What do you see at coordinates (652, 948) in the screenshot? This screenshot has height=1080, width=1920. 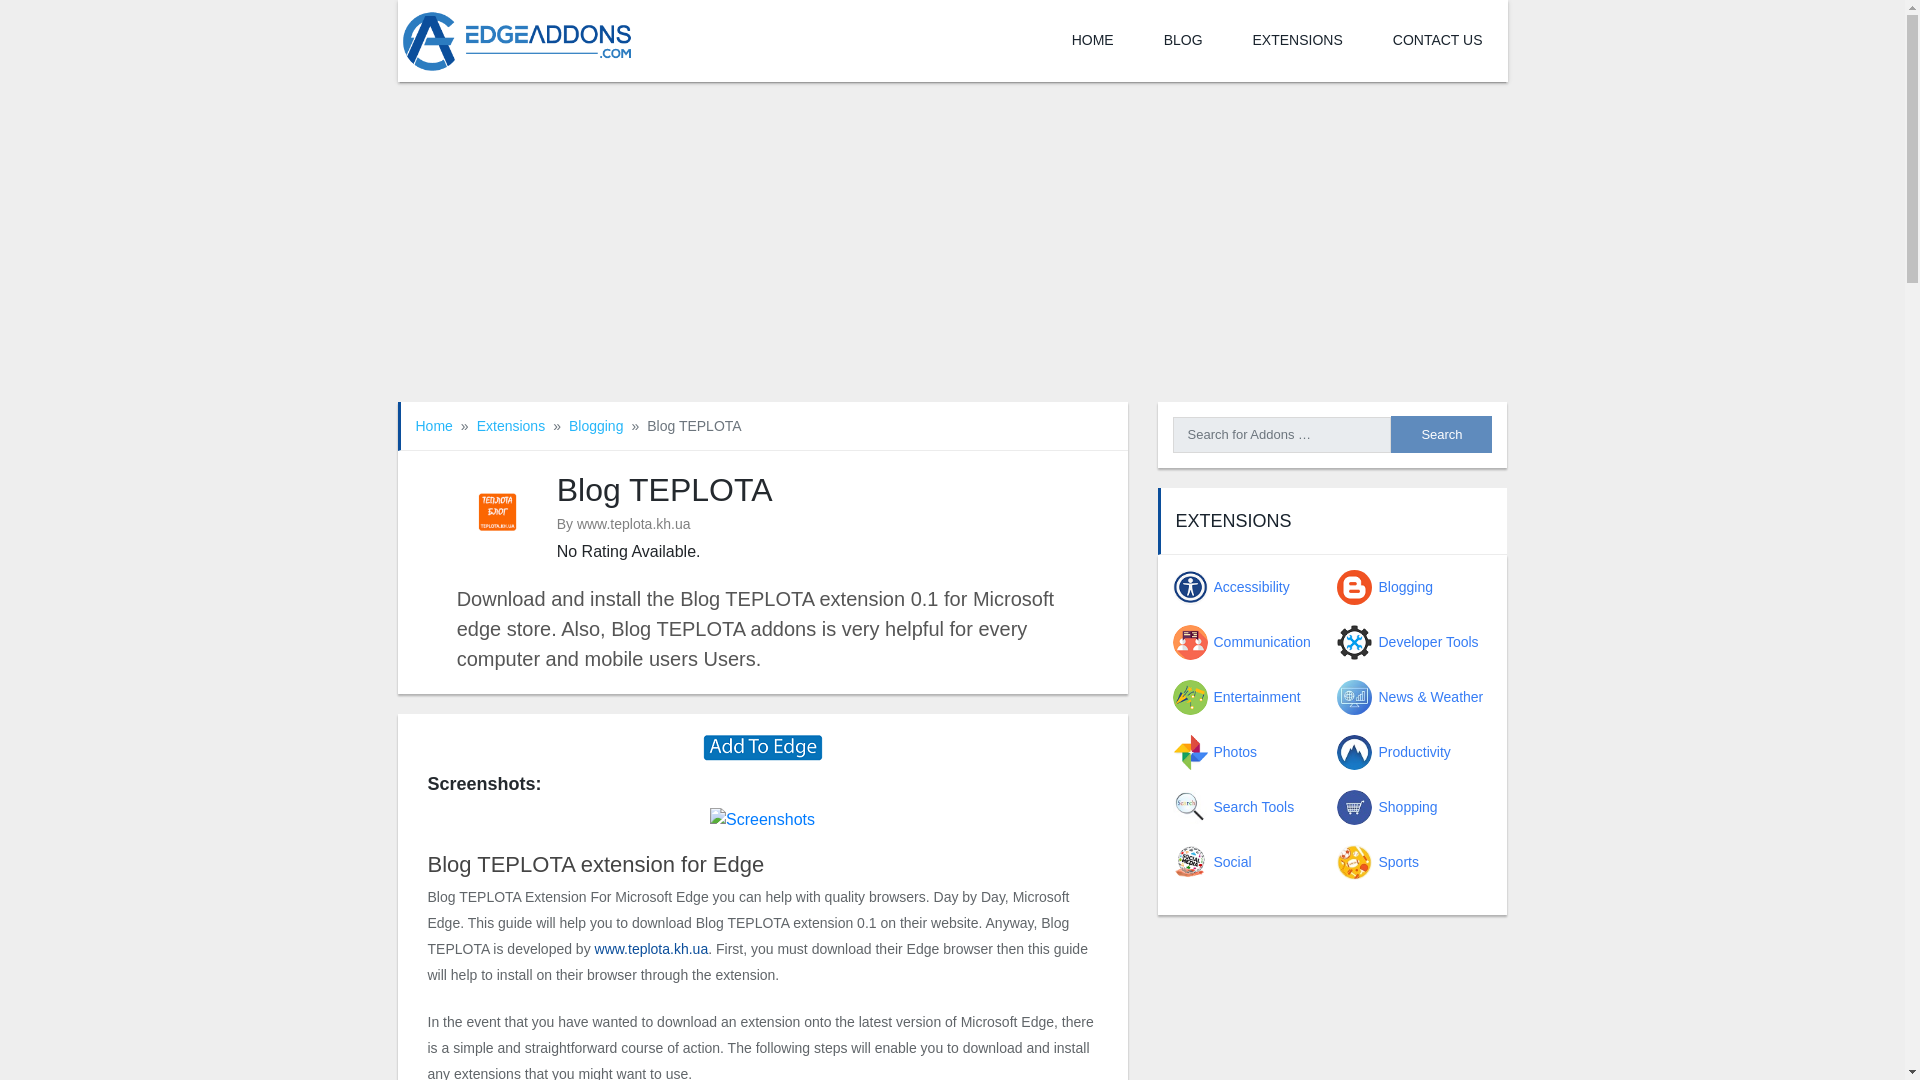 I see `www.teplota.kh.ua` at bounding box center [652, 948].